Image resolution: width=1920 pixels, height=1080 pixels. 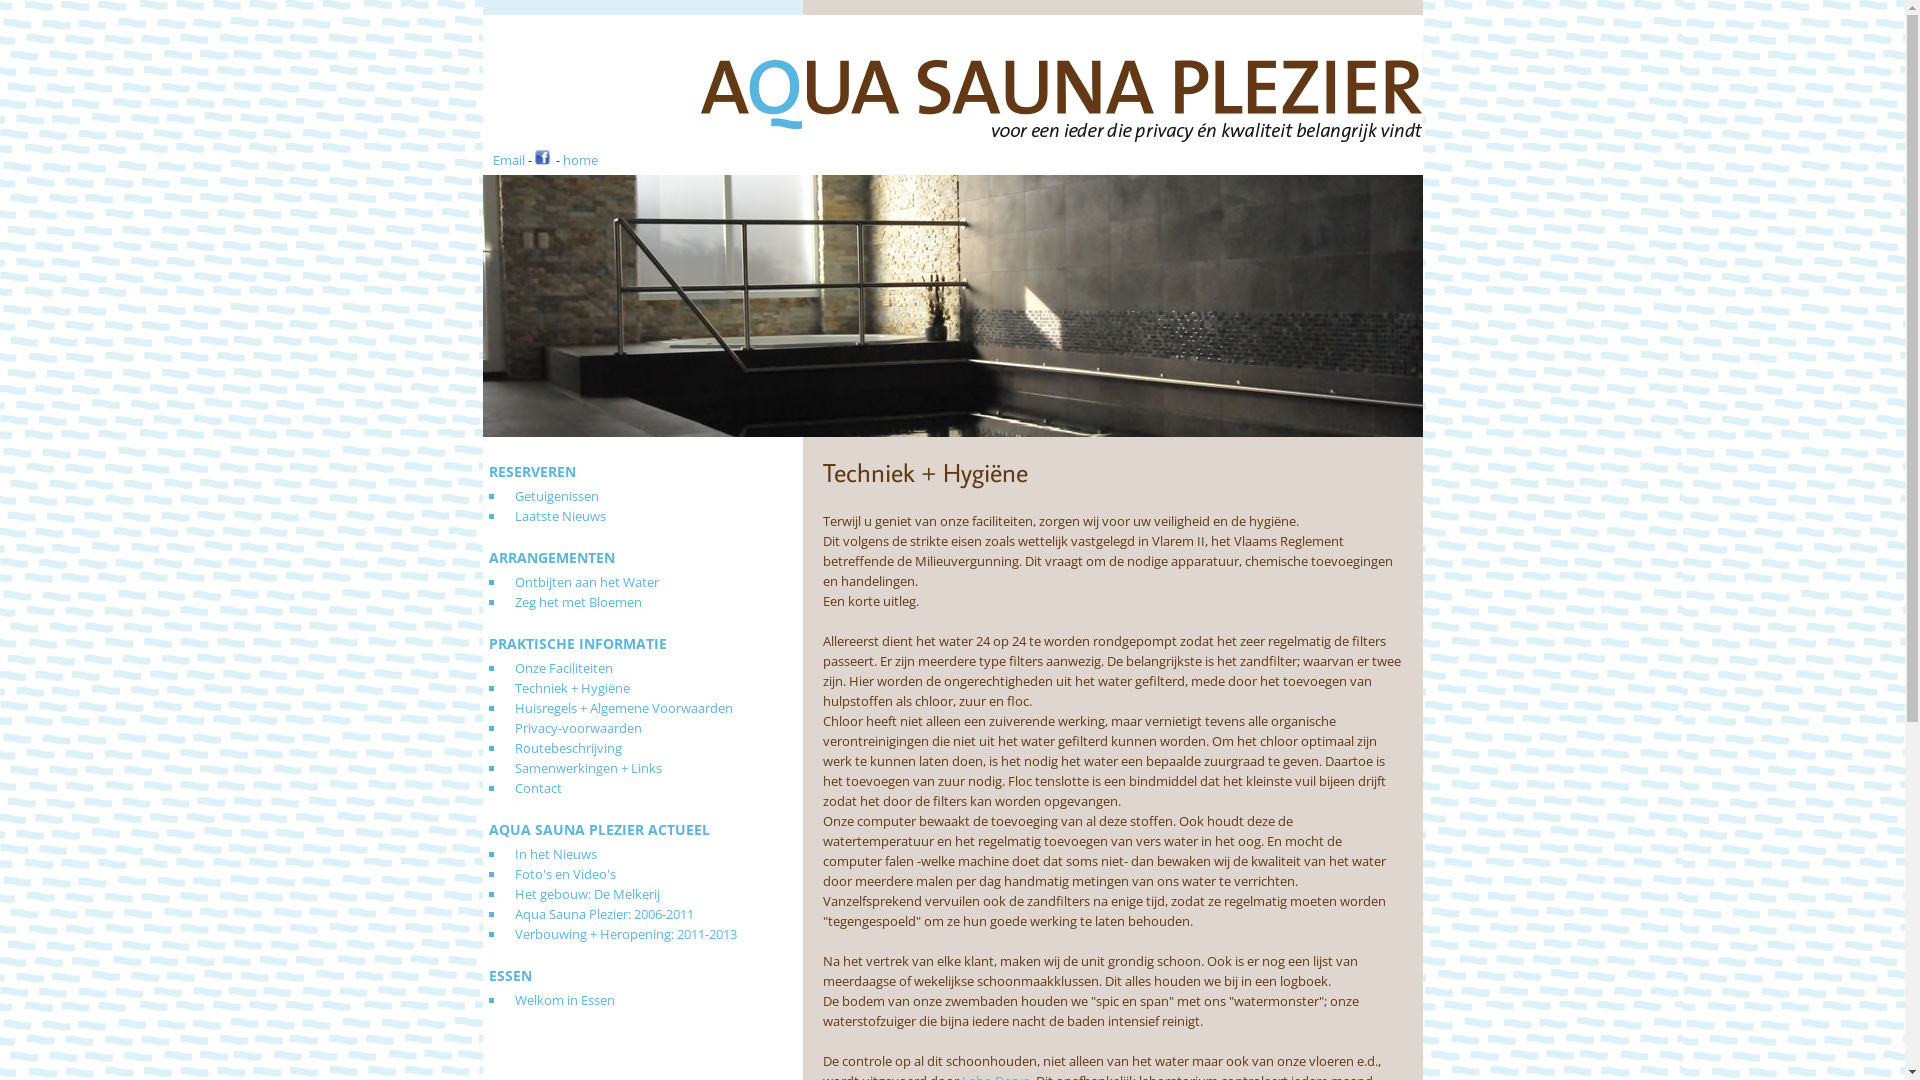 What do you see at coordinates (549, 1000) in the screenshot?
I see `Welkom in Essen` at bounding box center [549, 1000].